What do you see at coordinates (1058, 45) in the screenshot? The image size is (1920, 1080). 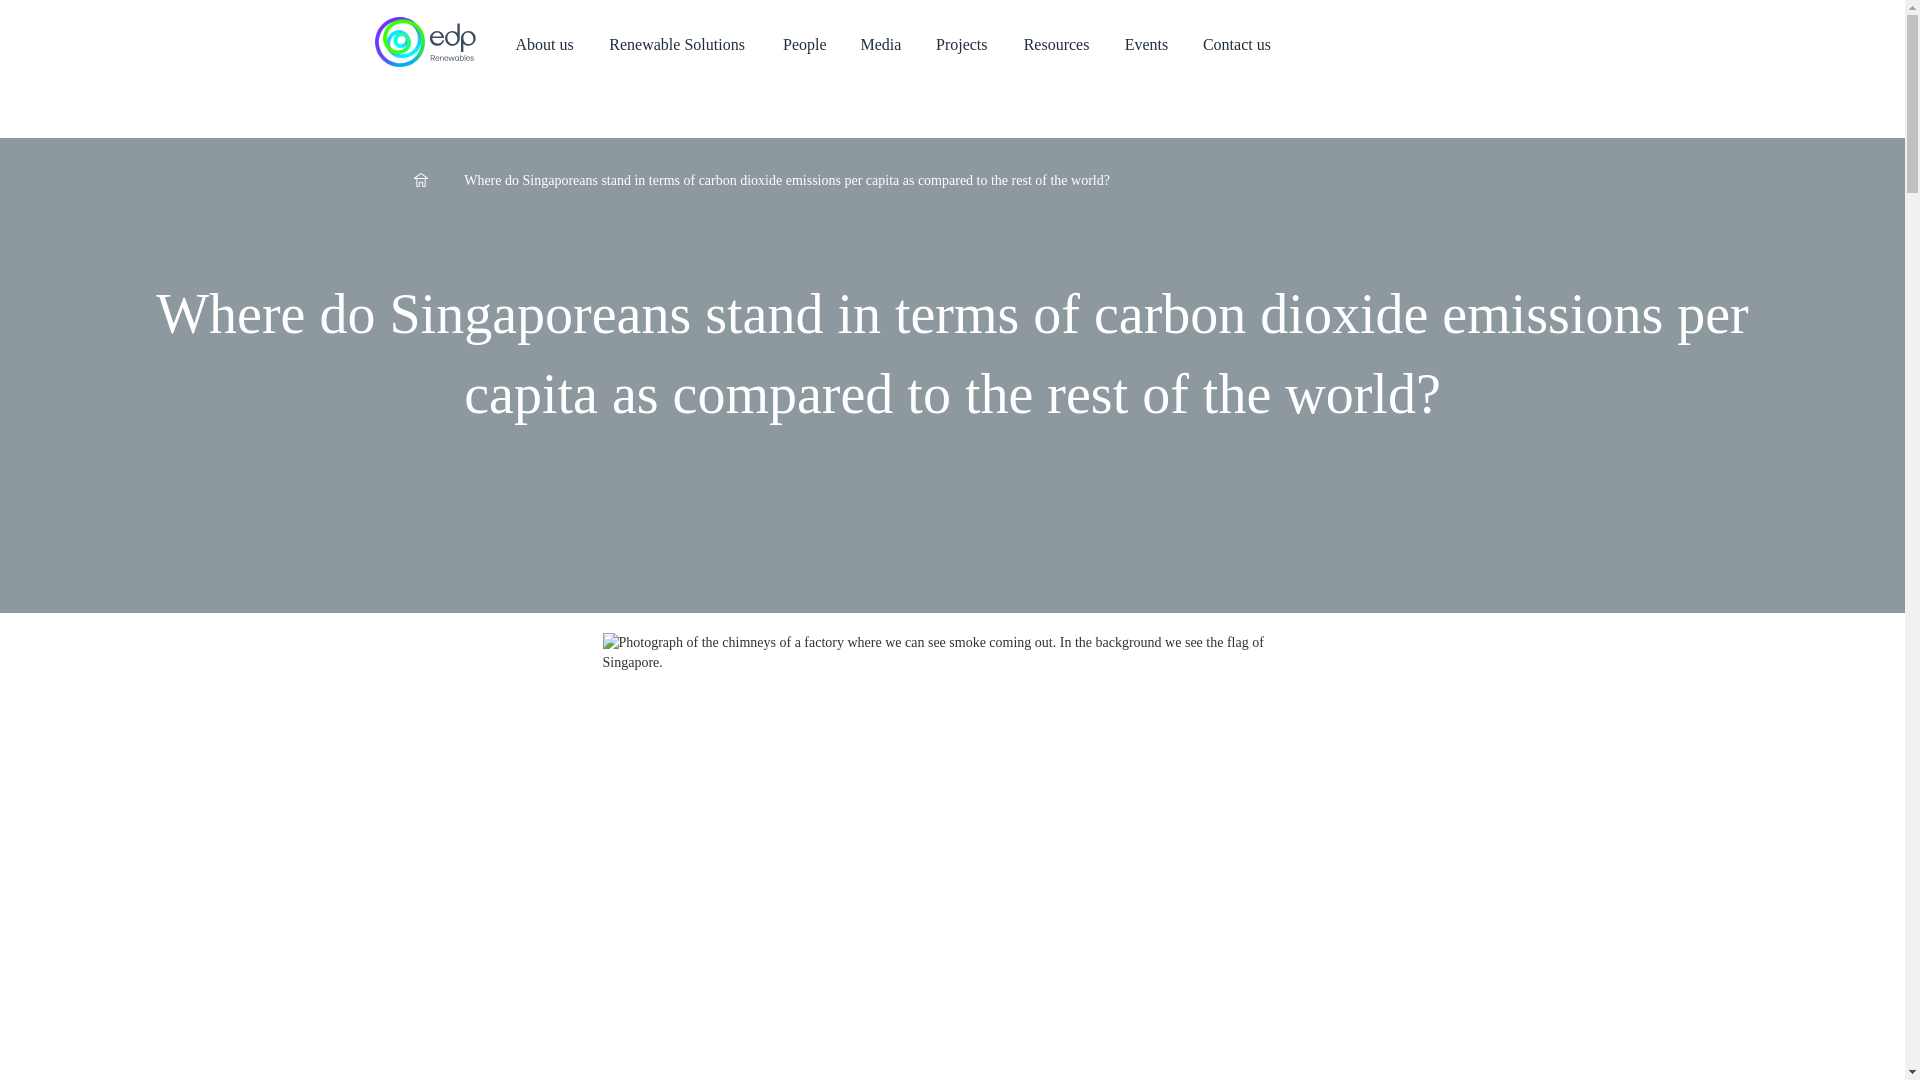 I see `Resources` at bounding box center [1058, 45].